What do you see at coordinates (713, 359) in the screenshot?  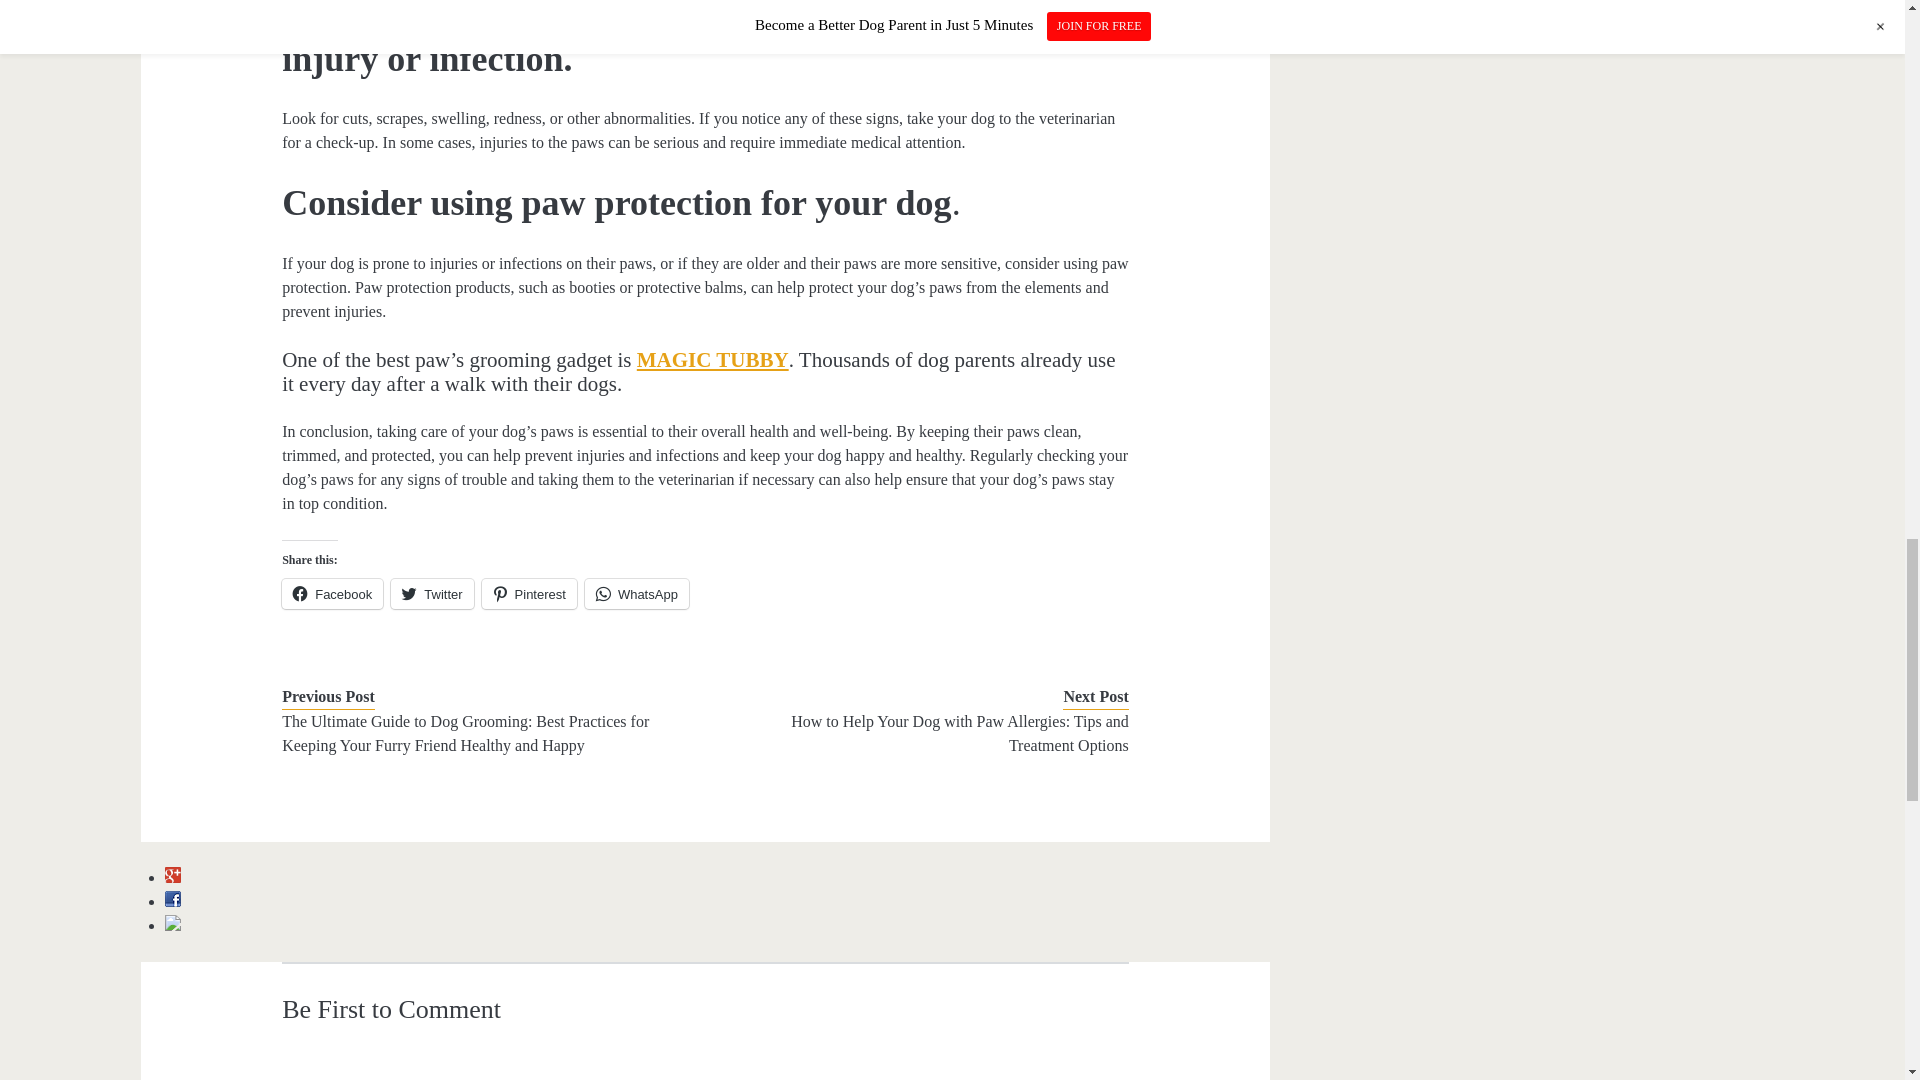 I see `MAGIC TUBBY` at bounding box center [713, 359].